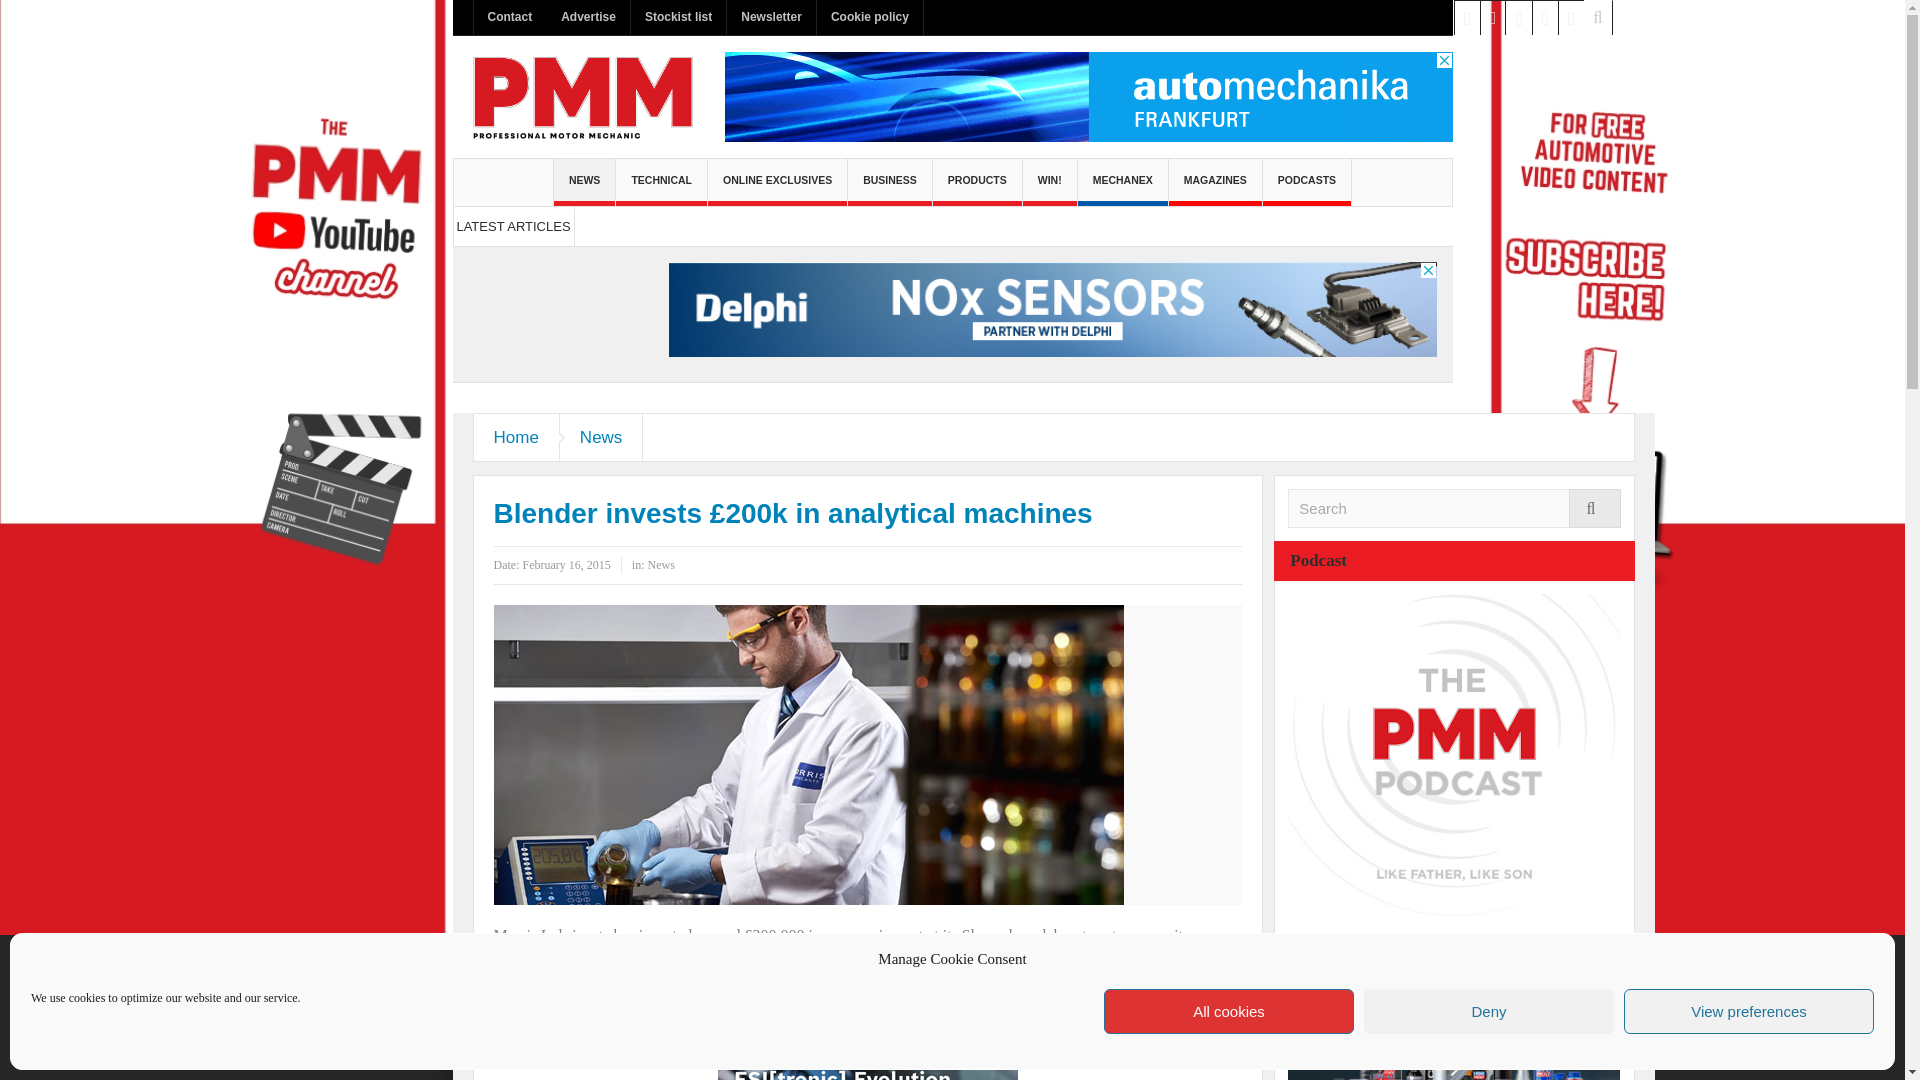 This screenshot has width=1920, height=1080. Describe the element at coordinates (585, 182) in the screenshot. I see `NEWS` at that location.